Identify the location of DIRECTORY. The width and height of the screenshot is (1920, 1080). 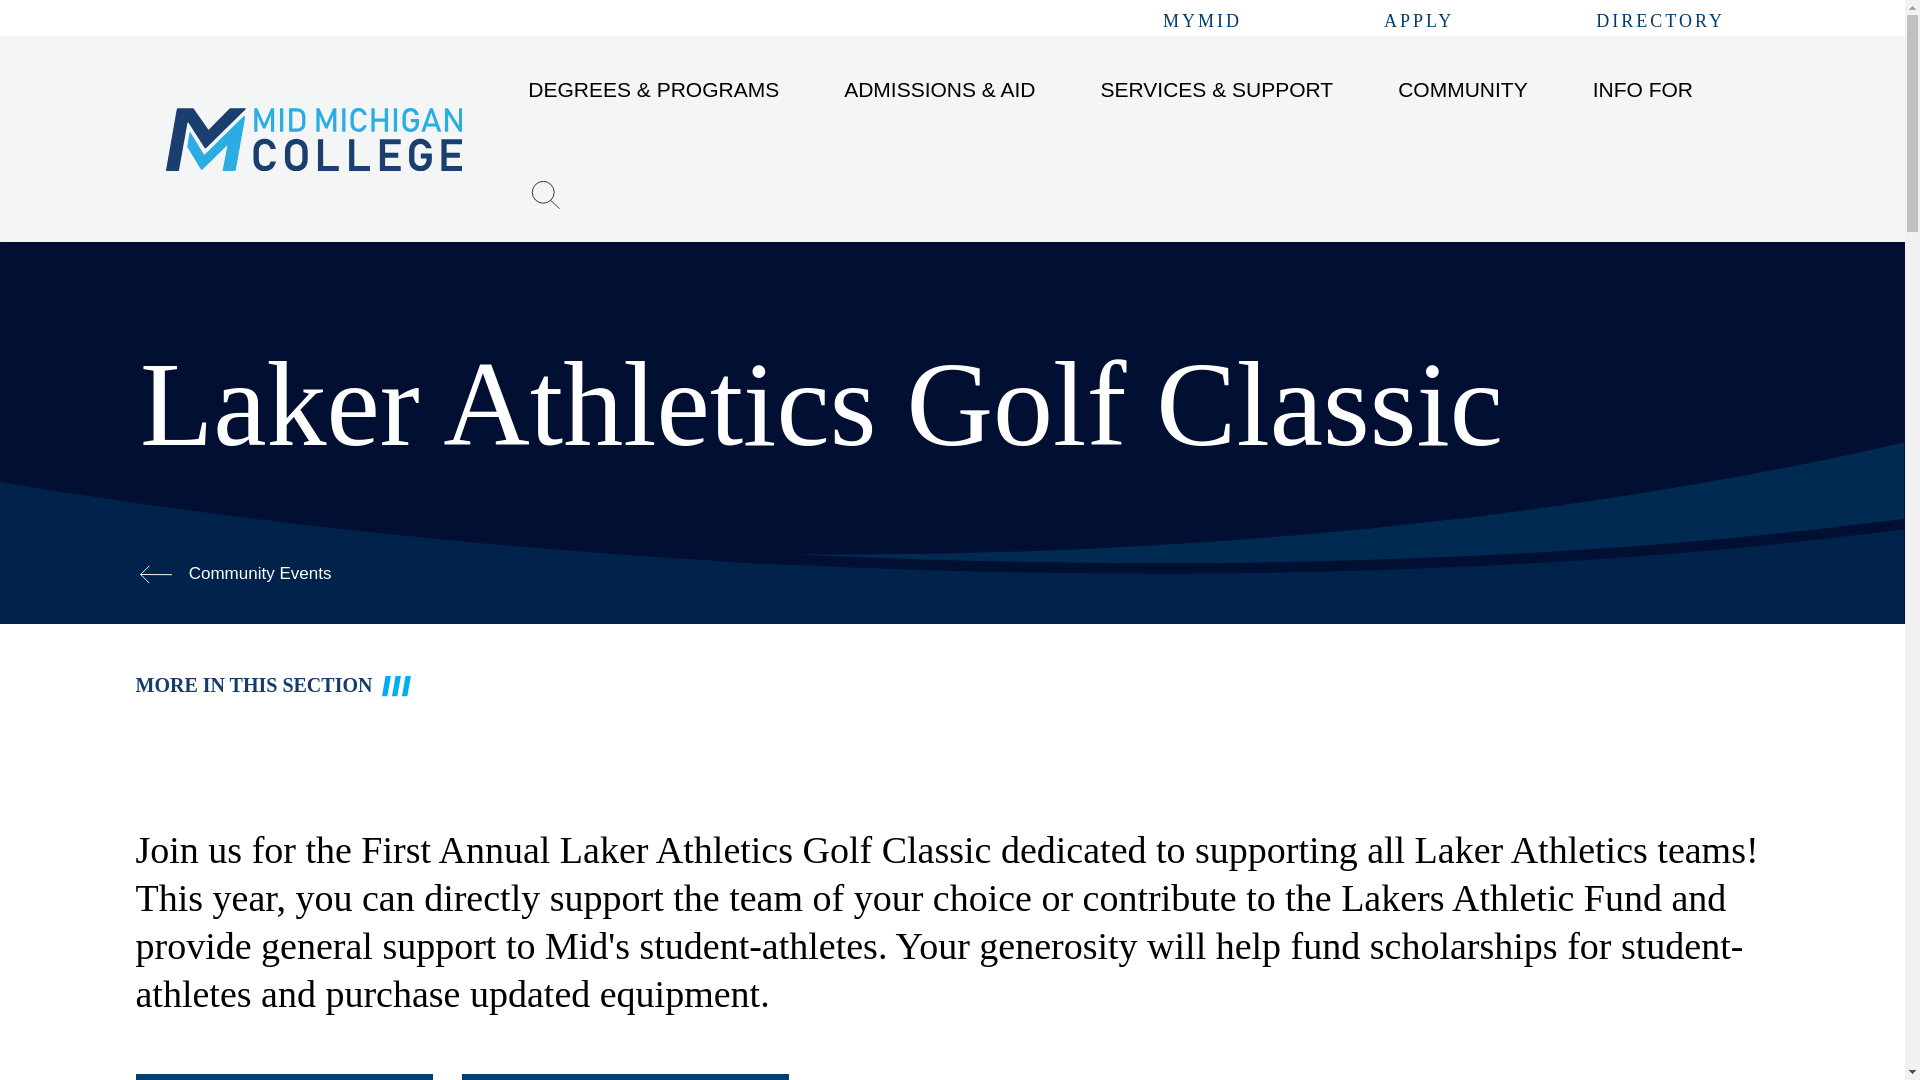
(1660, 22).